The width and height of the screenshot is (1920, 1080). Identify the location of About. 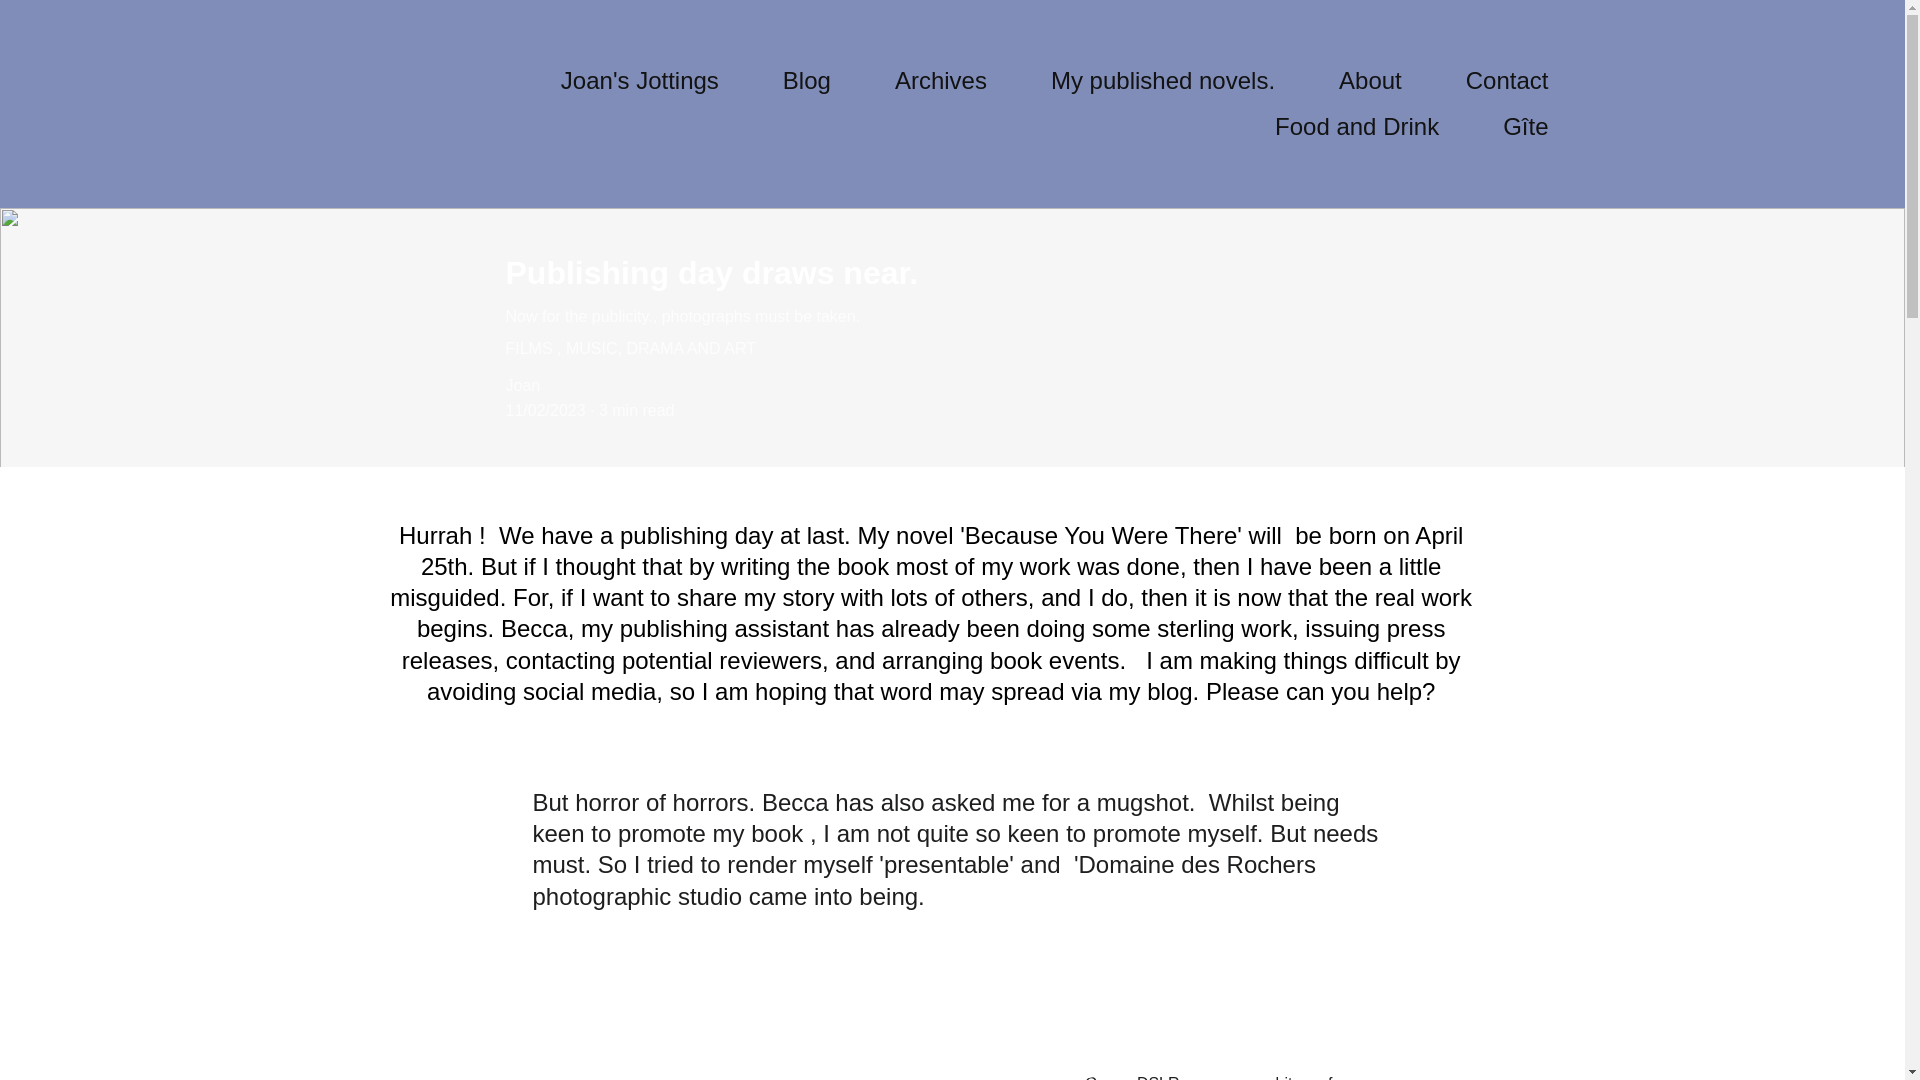
(1370, 80).